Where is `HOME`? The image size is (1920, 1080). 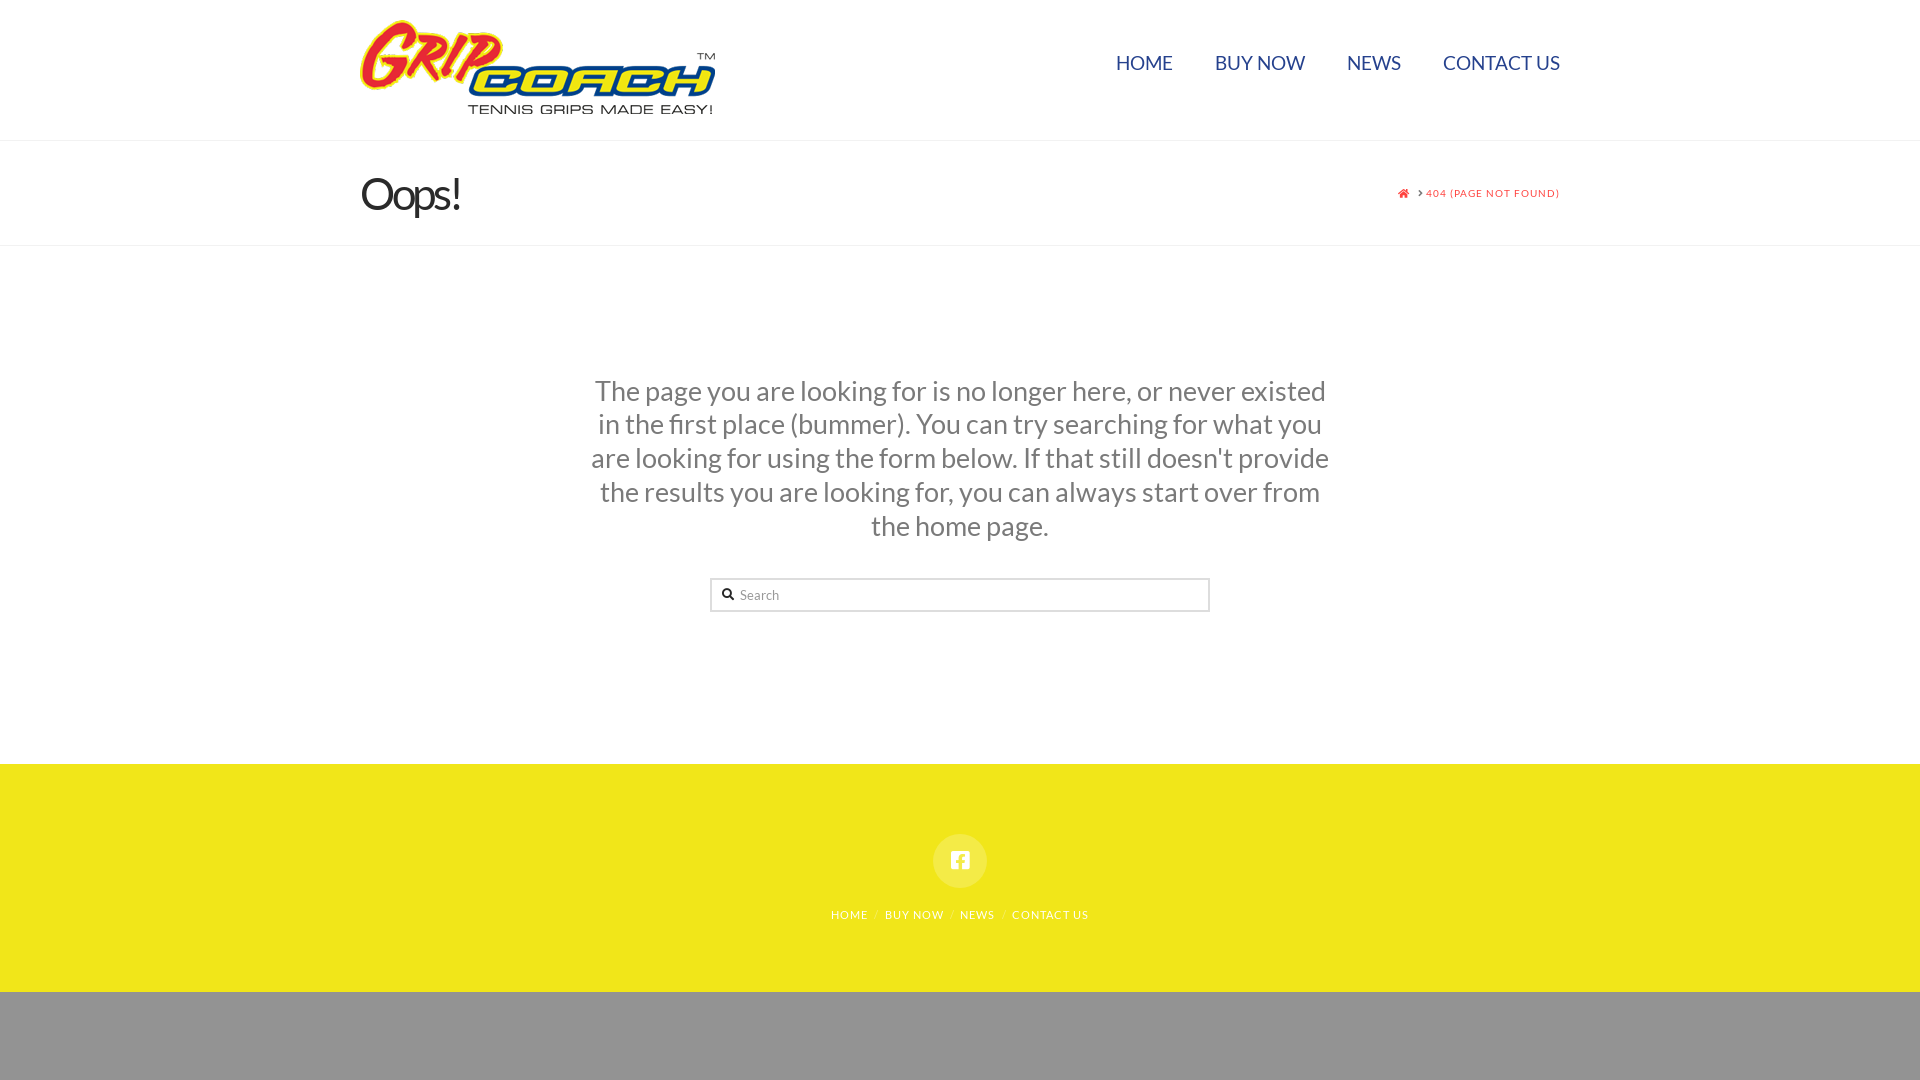 HOME is located at coordinates (1404, 193).